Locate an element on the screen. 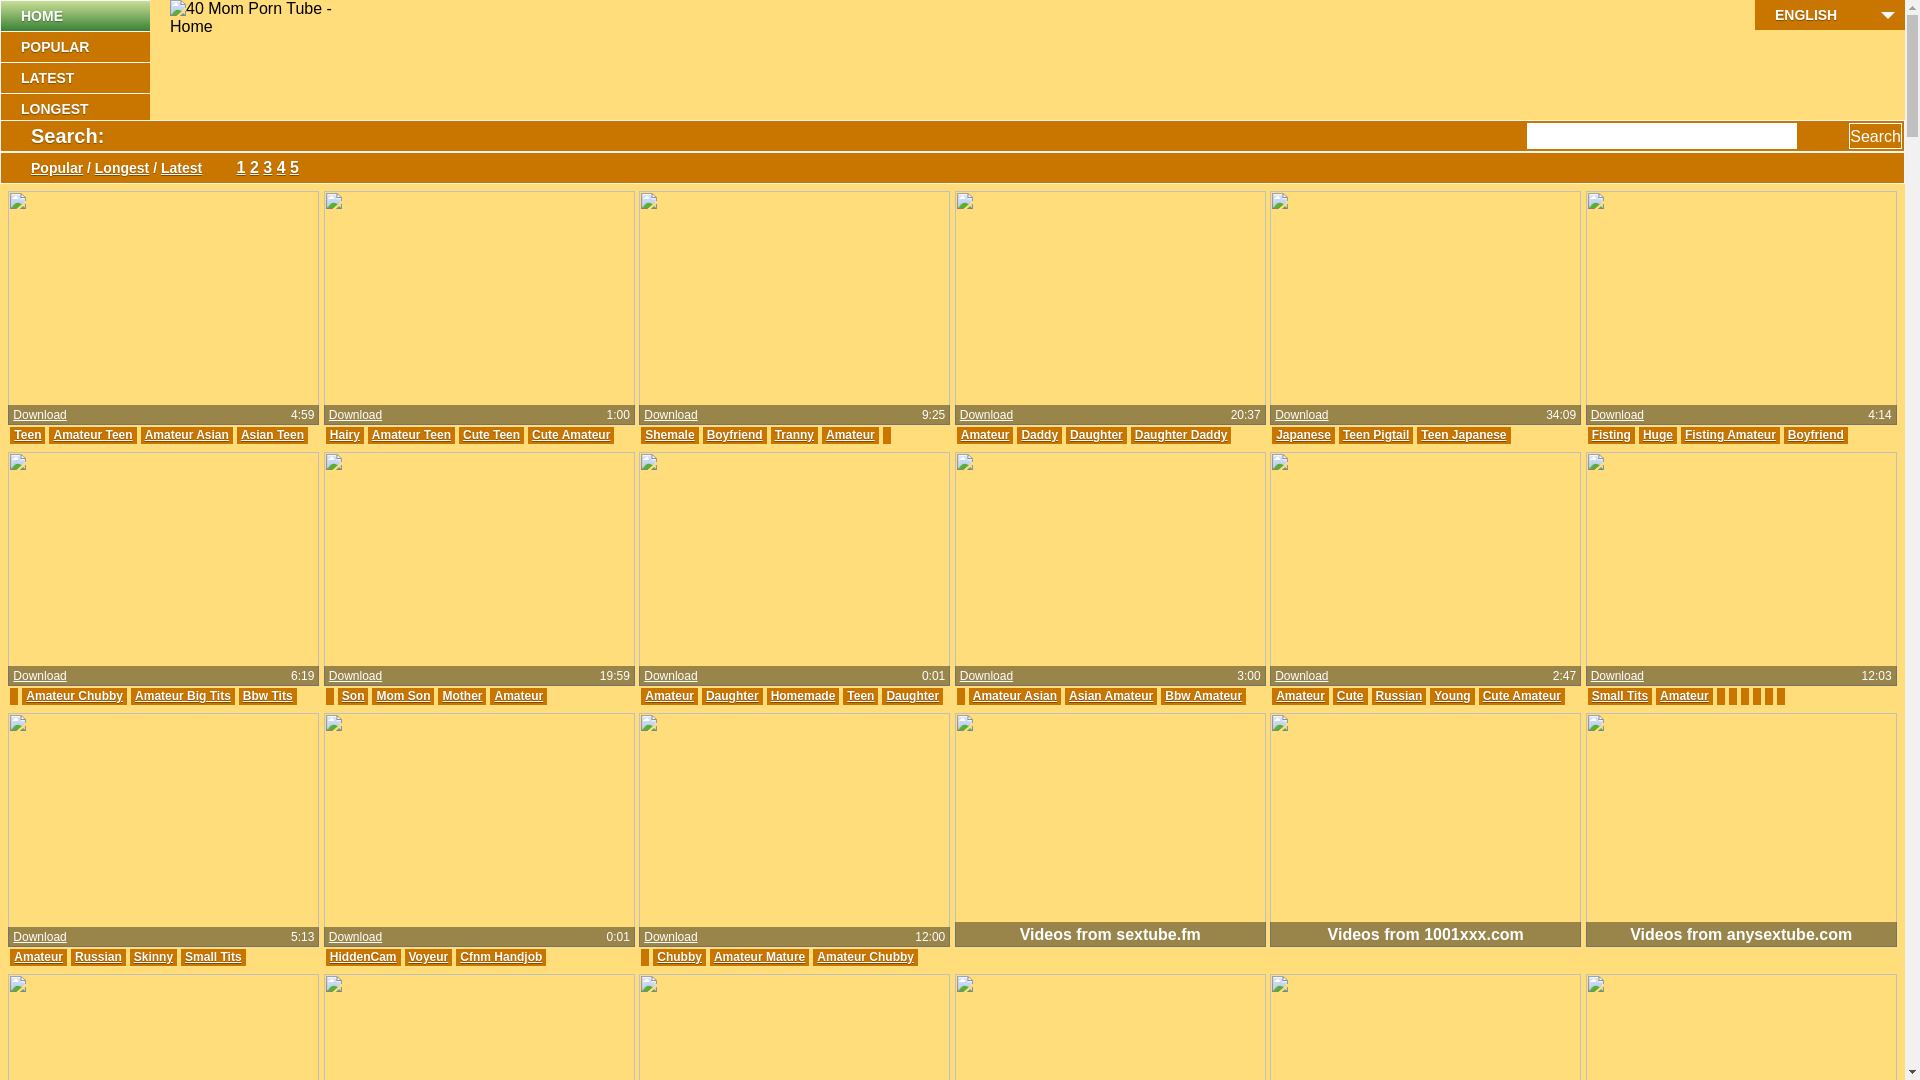 The height and width of the screenshot is (1080, 1920). Download is located at coordinates (356, 676).